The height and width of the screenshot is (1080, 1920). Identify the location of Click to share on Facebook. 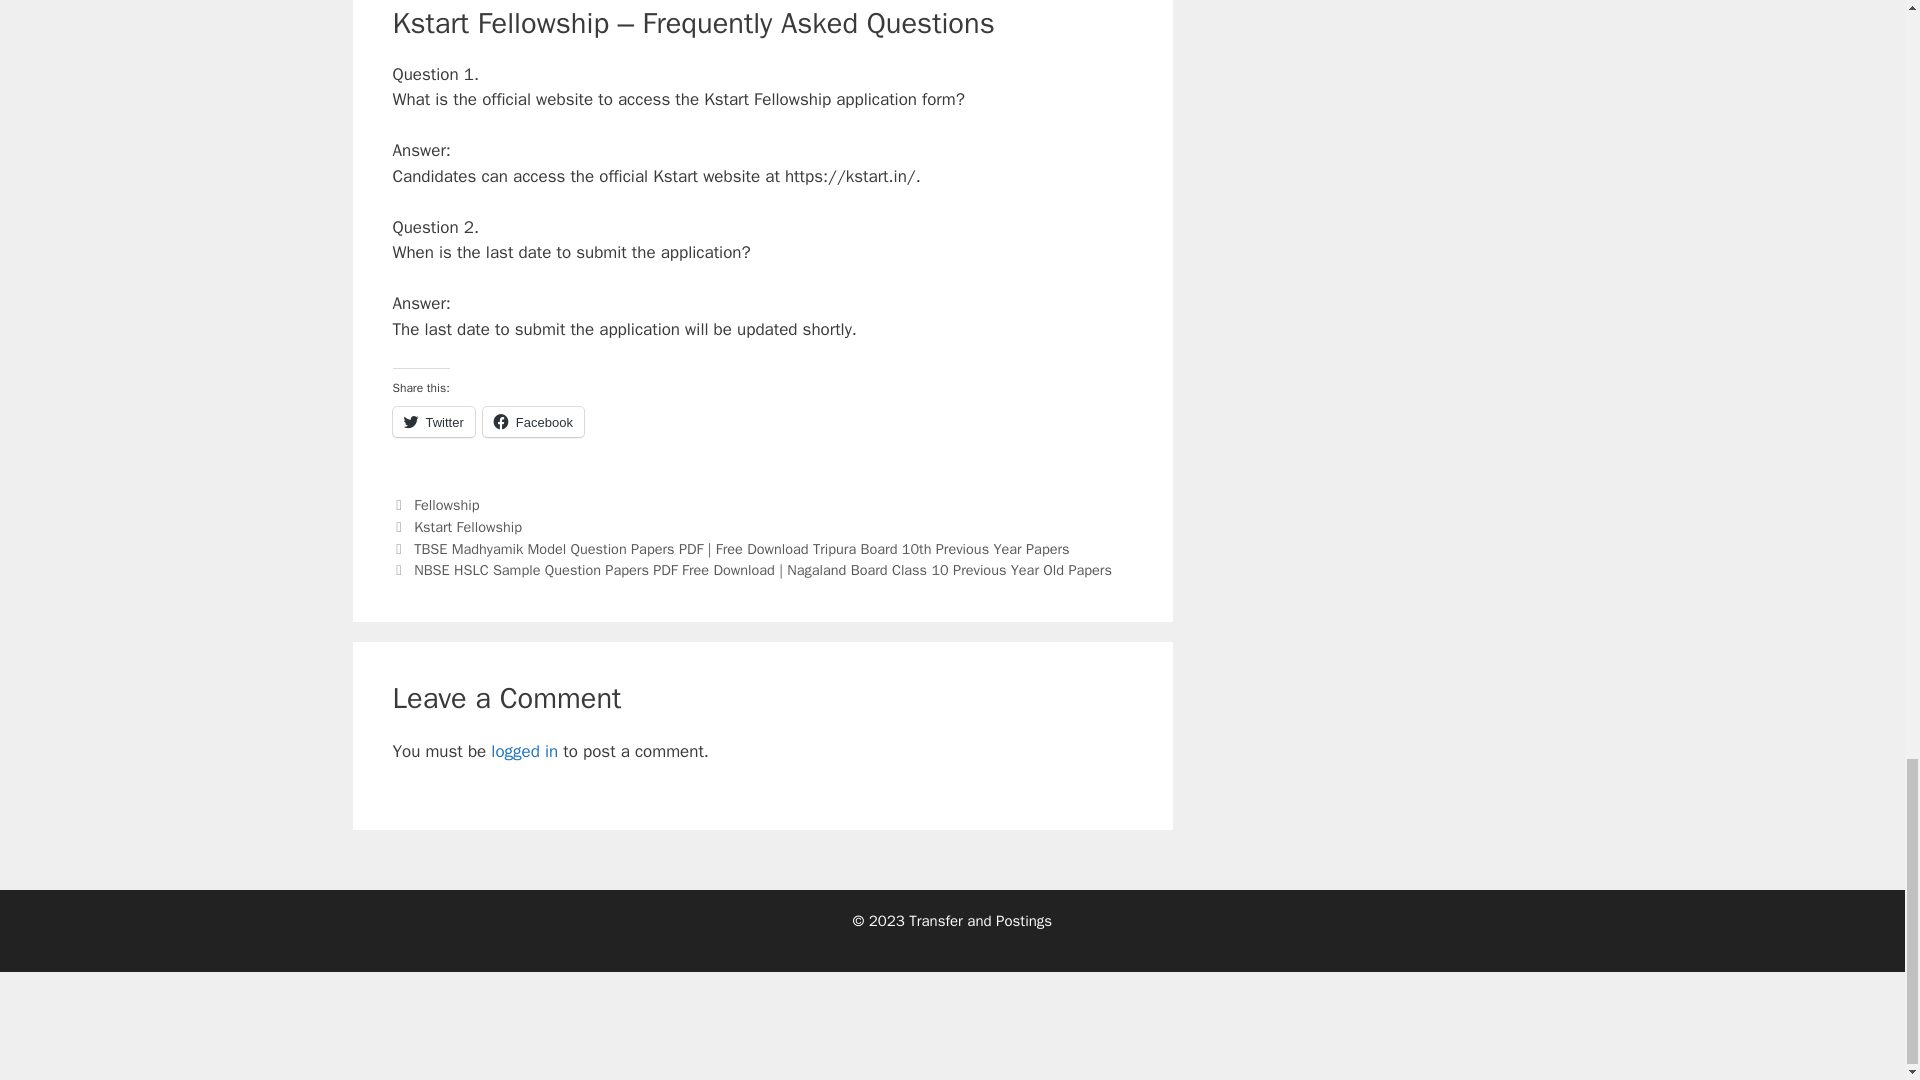
(533, 422).